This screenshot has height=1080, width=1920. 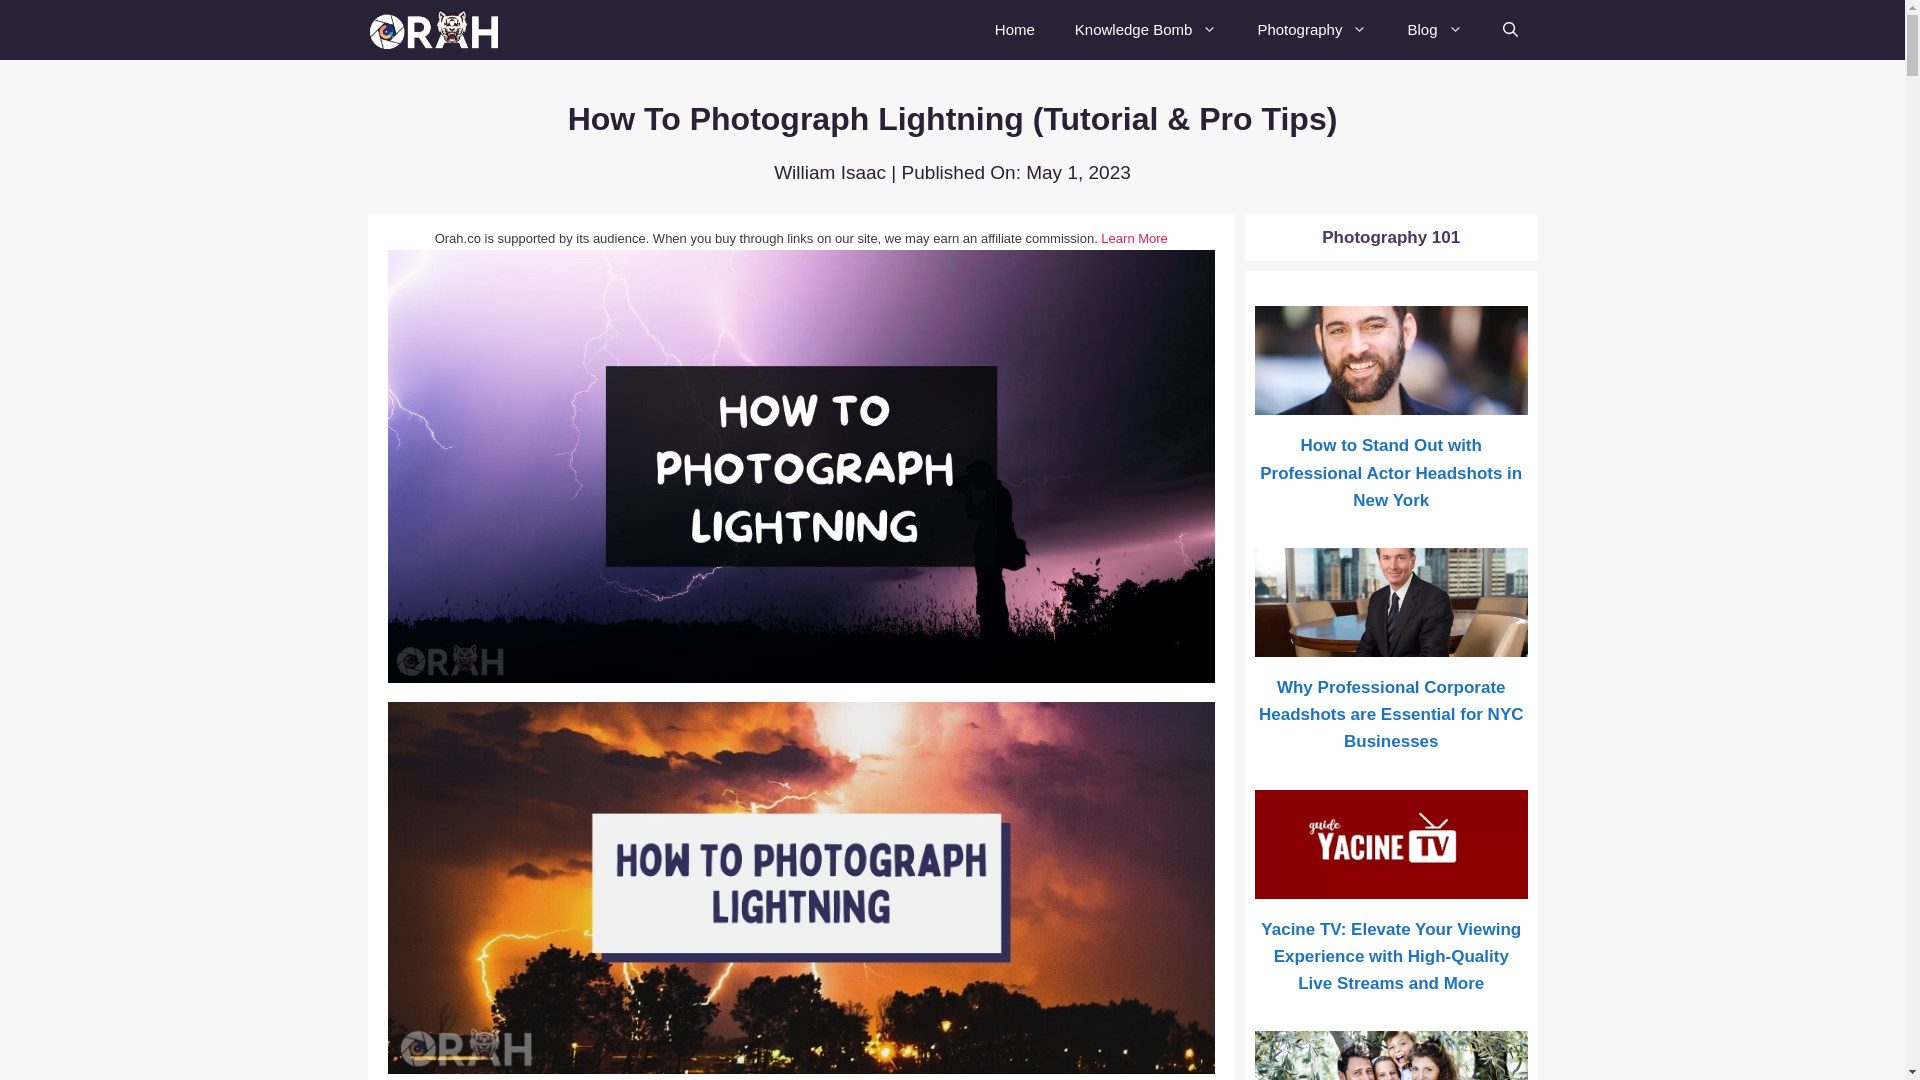 I want to click on View all posts by William Isaac, so click(x=829, y=172).